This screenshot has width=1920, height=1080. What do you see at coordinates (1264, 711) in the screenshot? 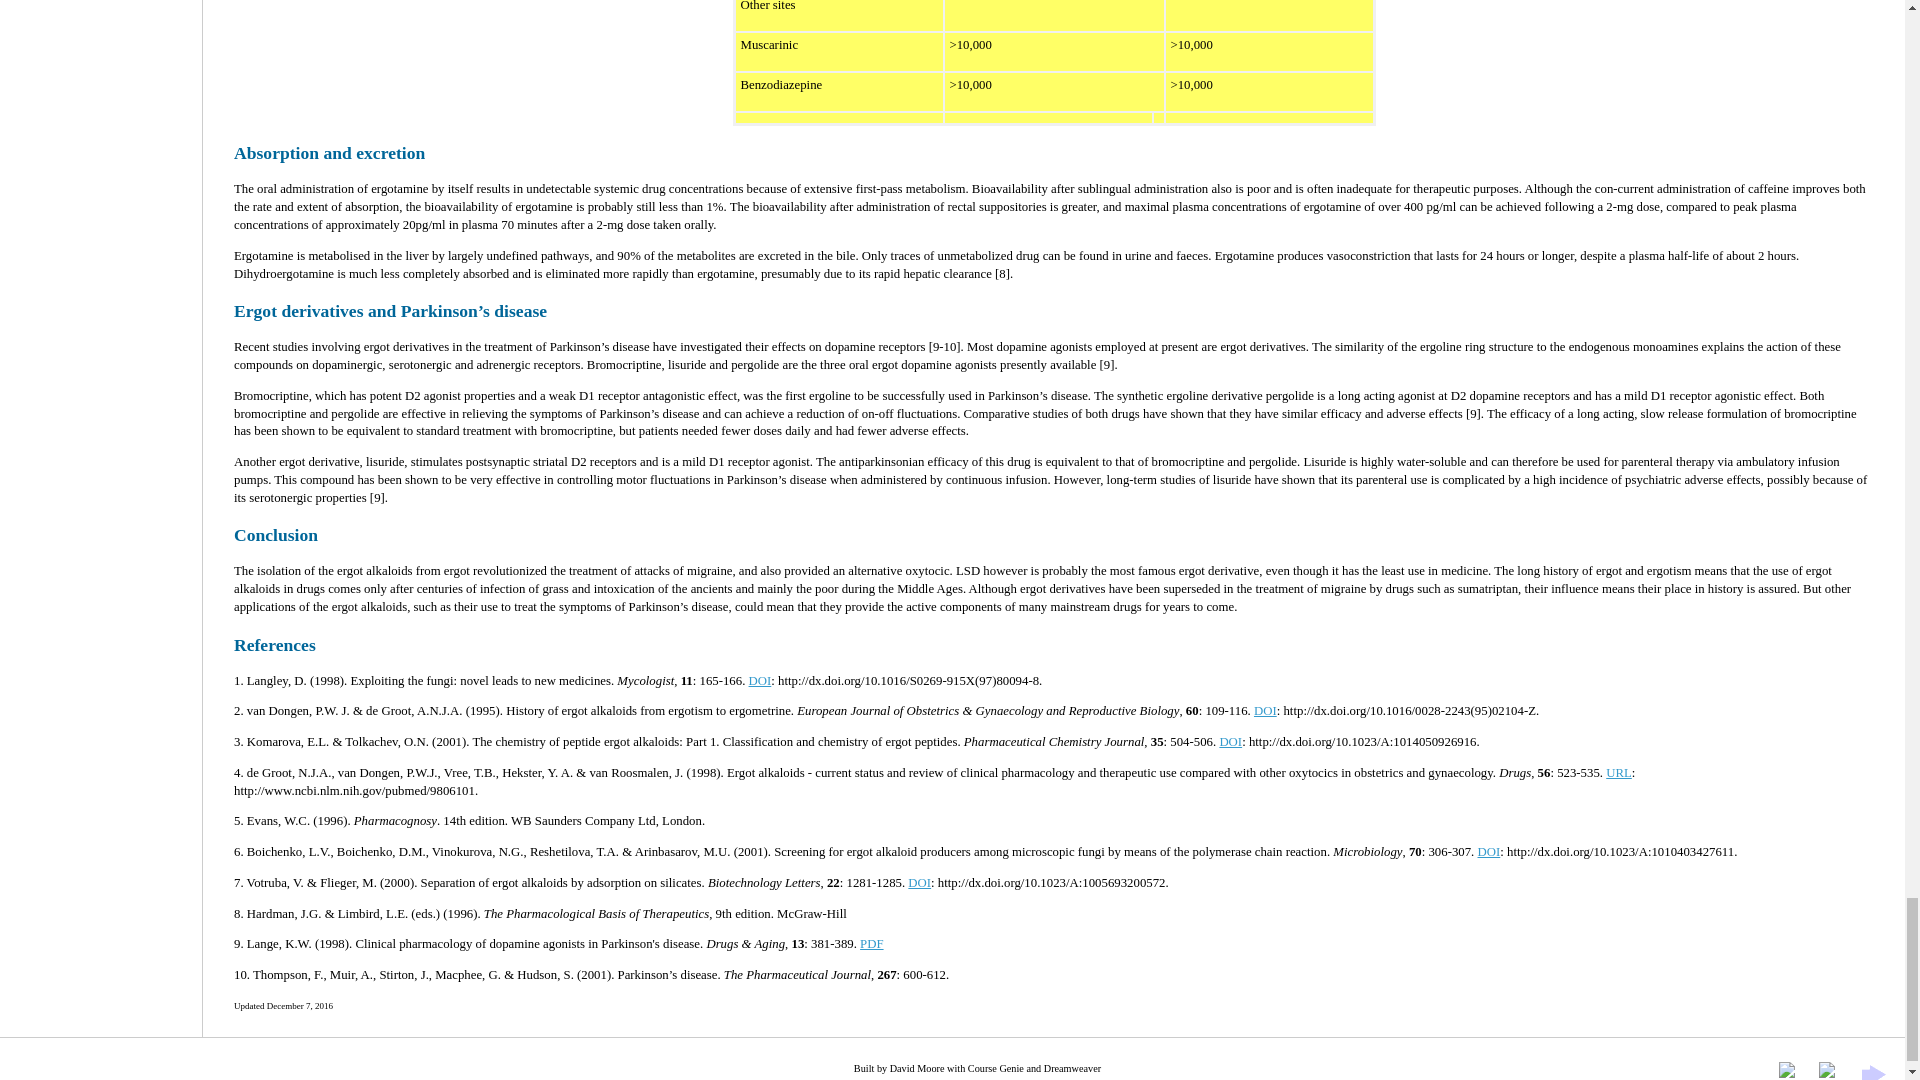
I see `DOI` at bounding box center [1264, 711].